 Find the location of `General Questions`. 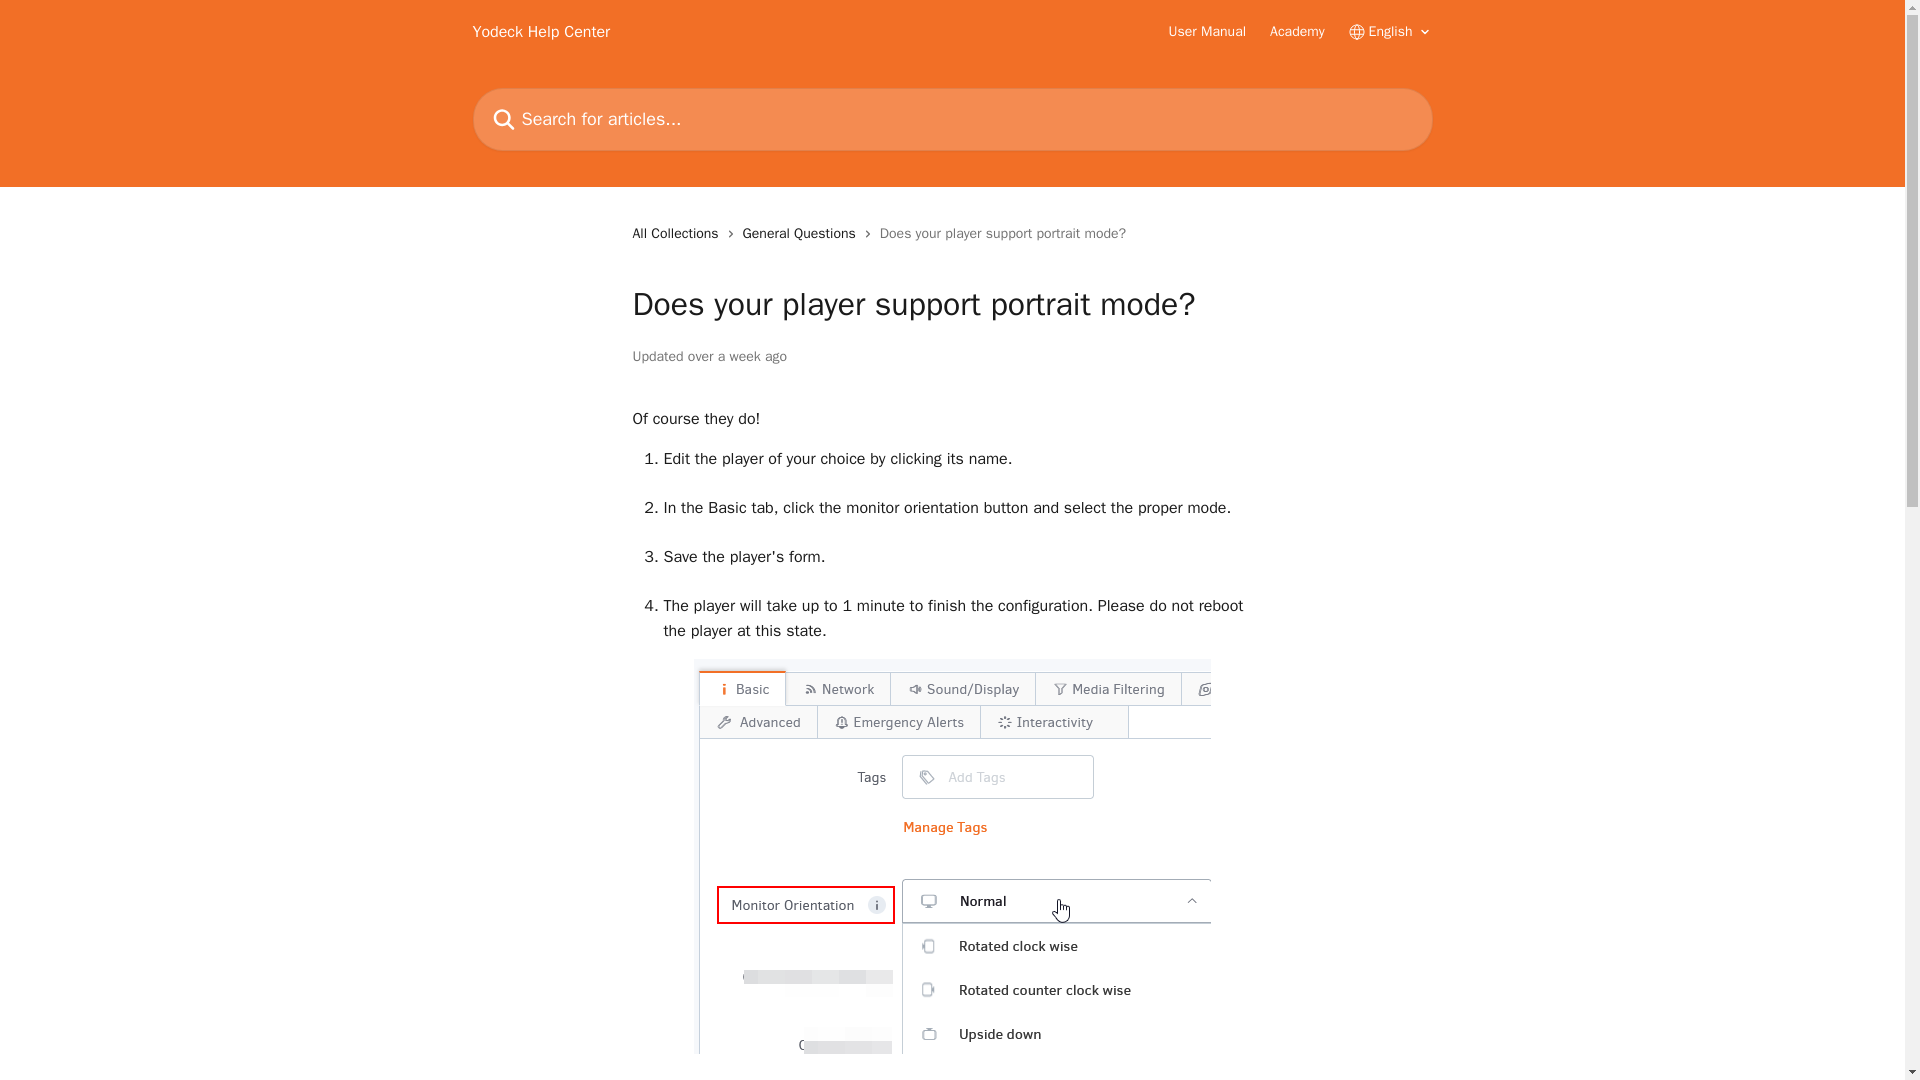

General Questions is located at coordinates (804, 234).